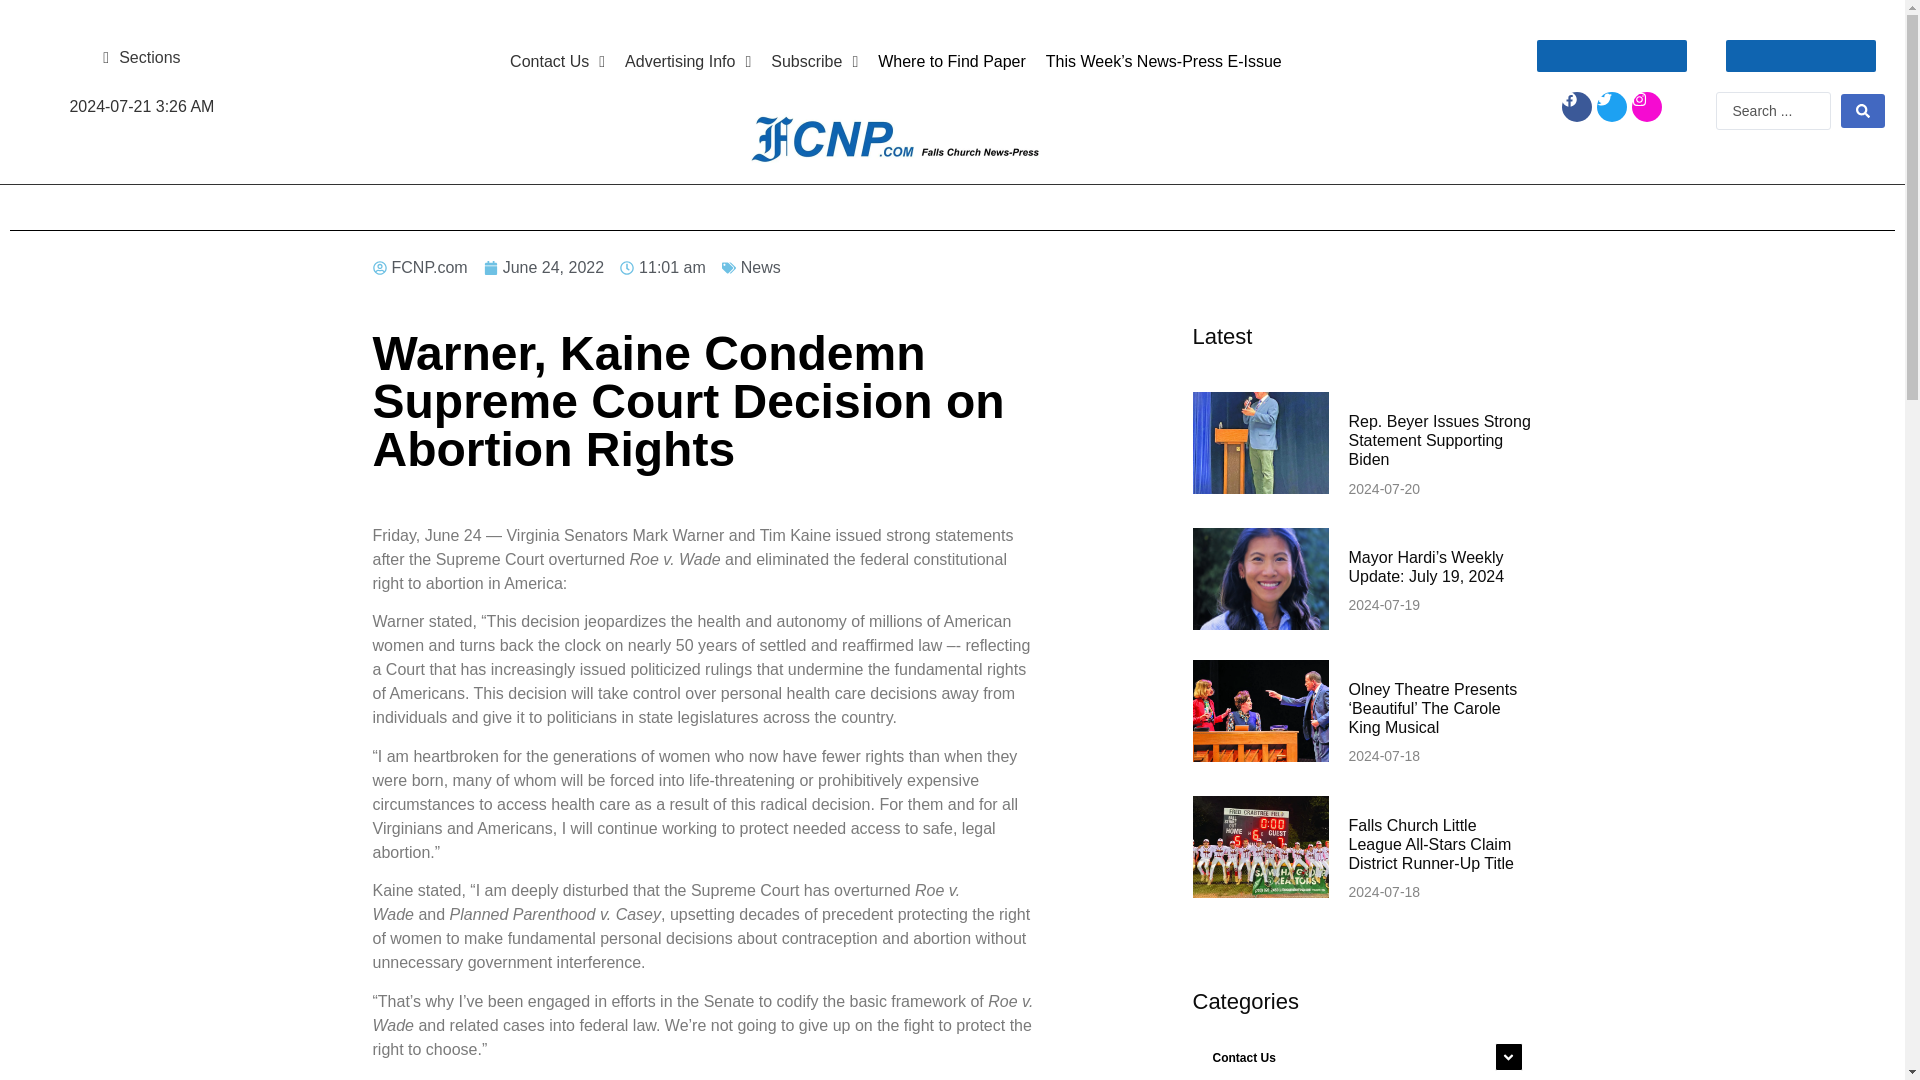  Describe the element at coordinates (761, 268) in the screenshot. I see `News` at that location.